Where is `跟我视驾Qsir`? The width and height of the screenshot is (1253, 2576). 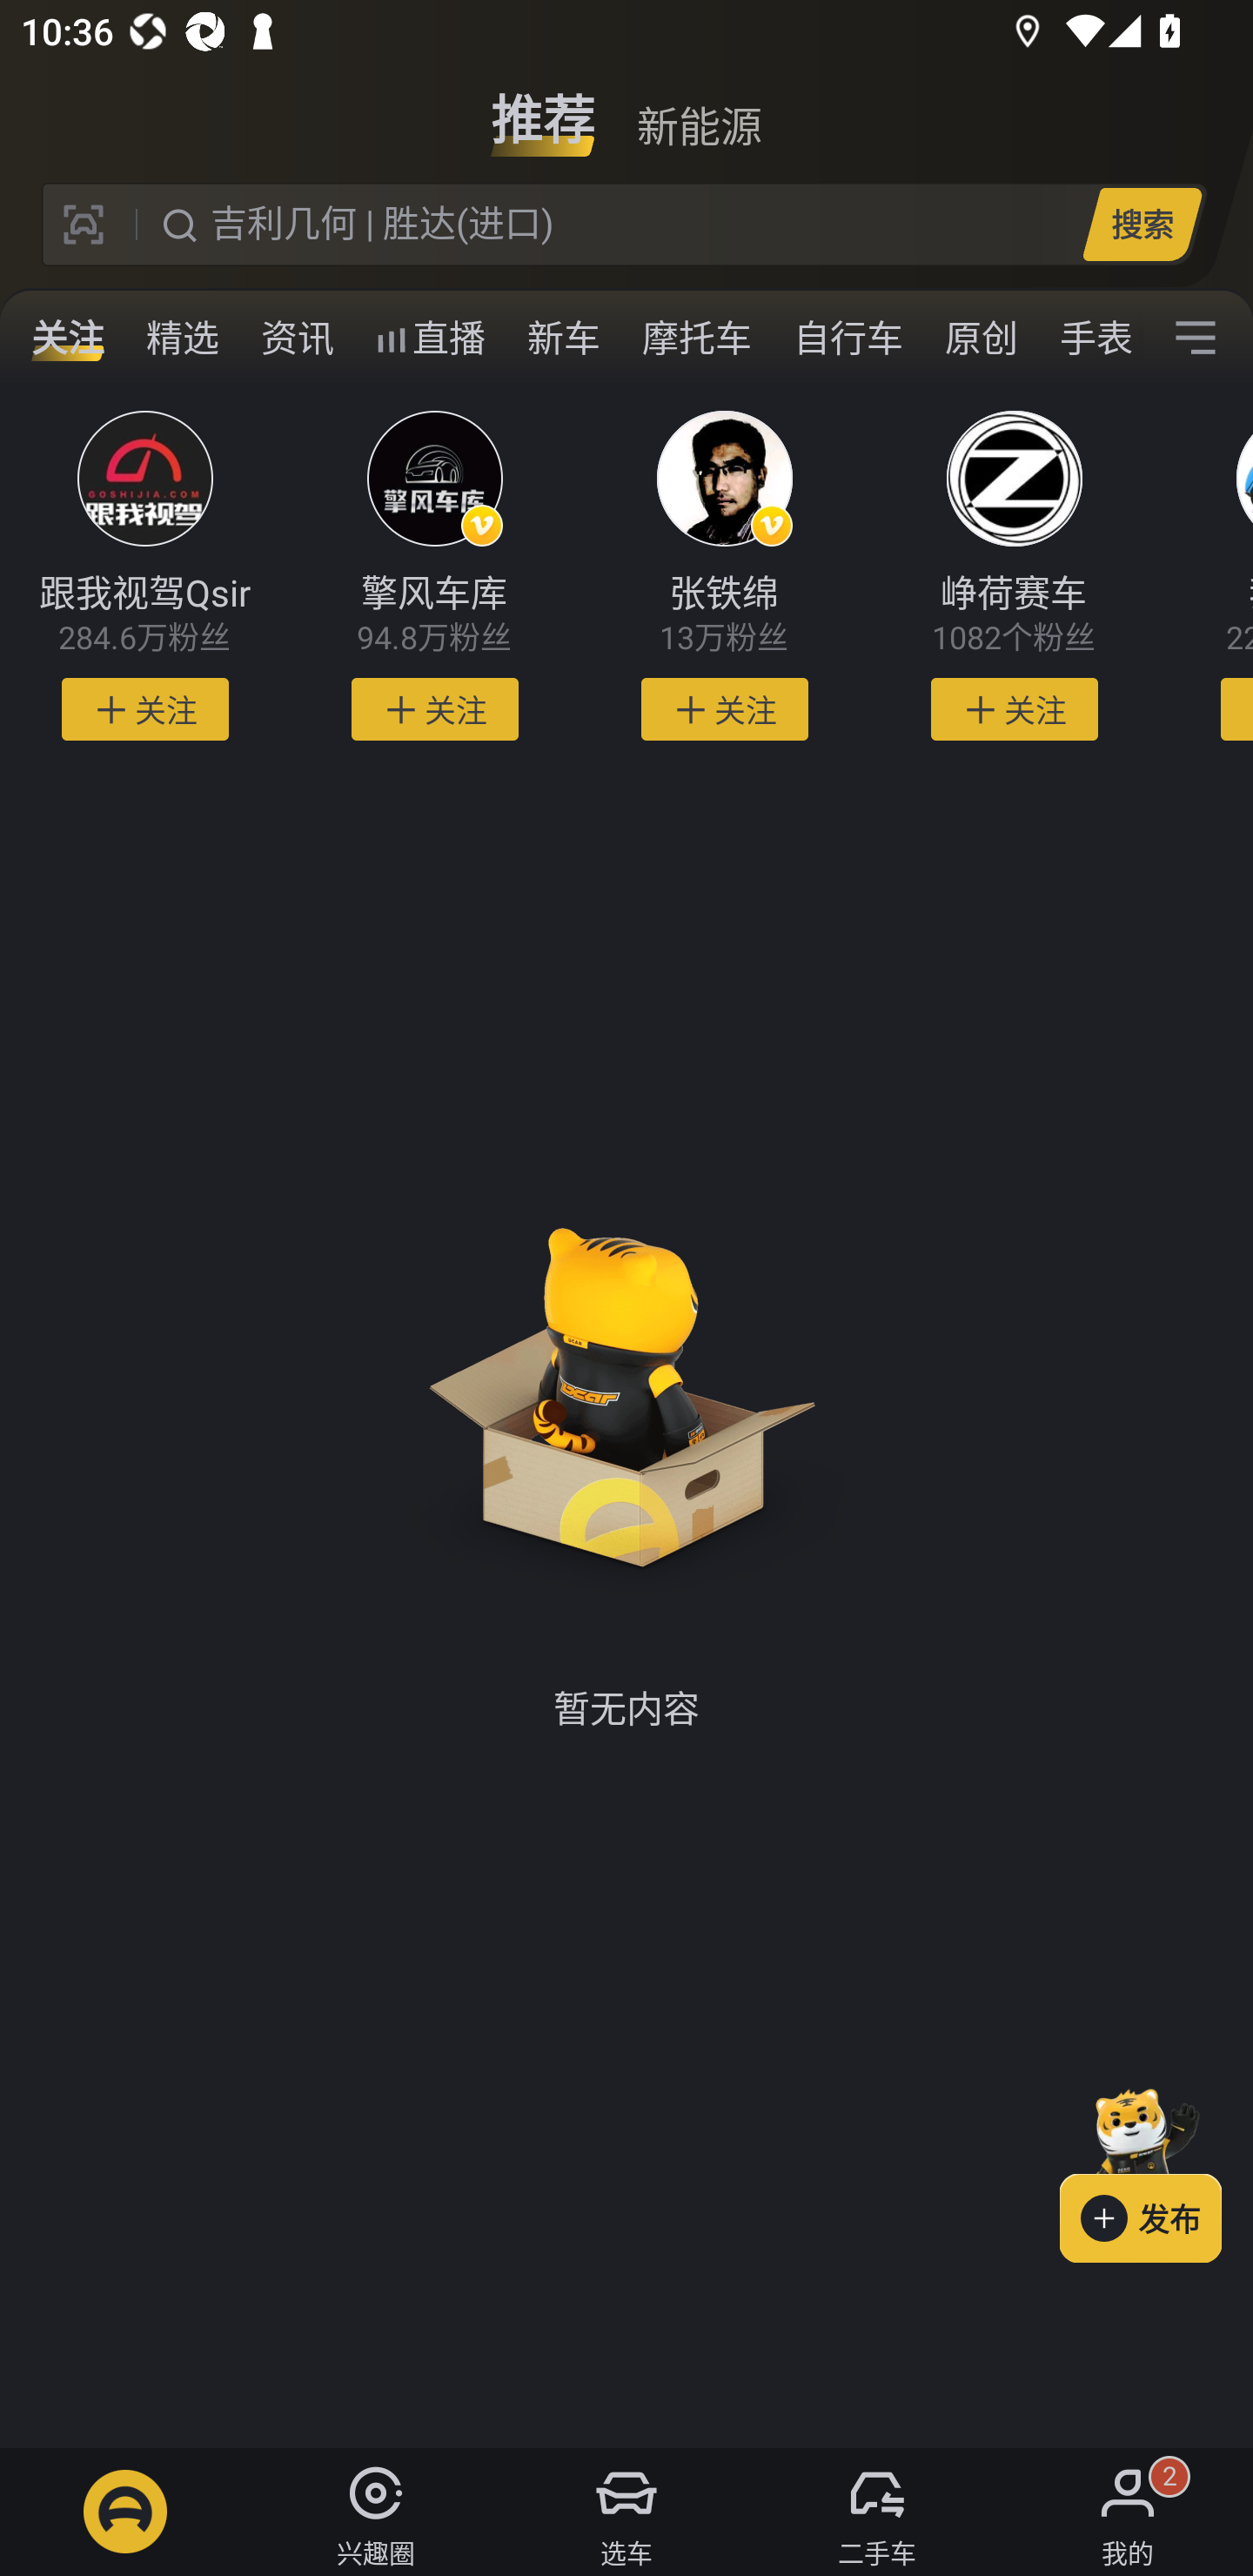 跟我视驾Qsir is located at coordinates (144, 594).